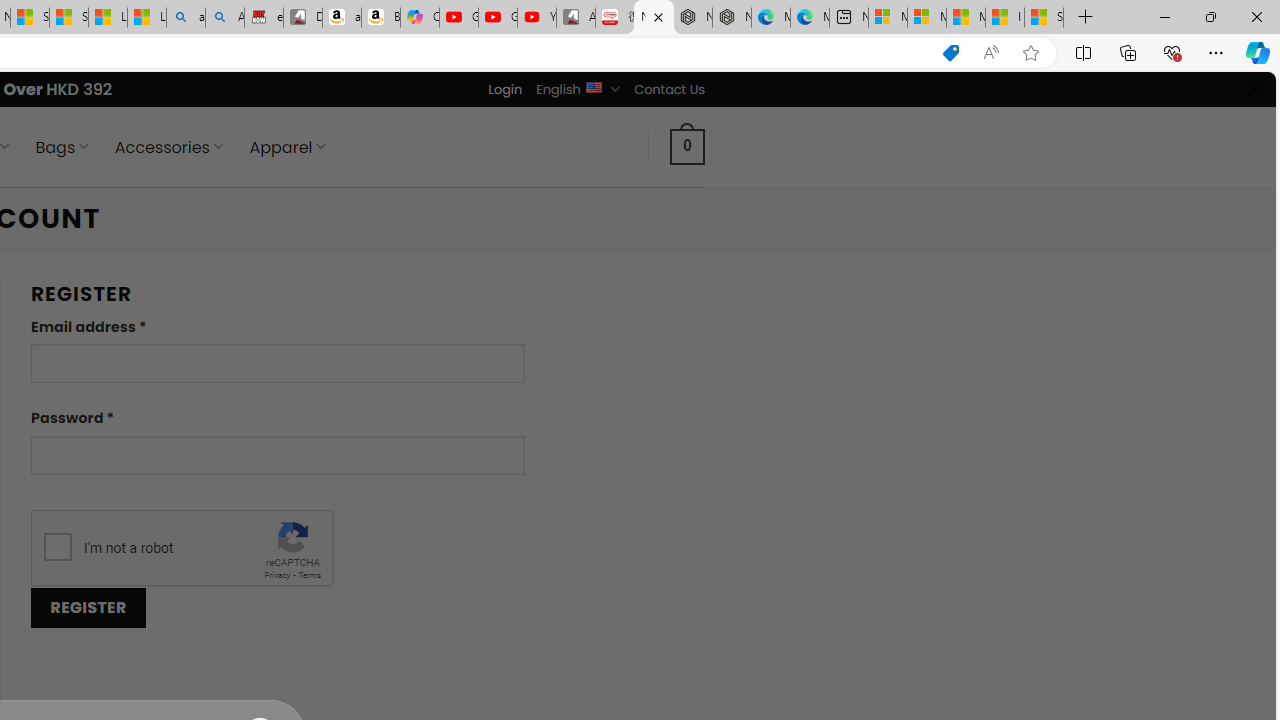 Image resolution: width=1280 pixels, height=720 pixels. Describe the element at coordinates (536, 18) in the screenshot. I see `YouTube Kids - An App Created for Kids to Explore Content` at that location.